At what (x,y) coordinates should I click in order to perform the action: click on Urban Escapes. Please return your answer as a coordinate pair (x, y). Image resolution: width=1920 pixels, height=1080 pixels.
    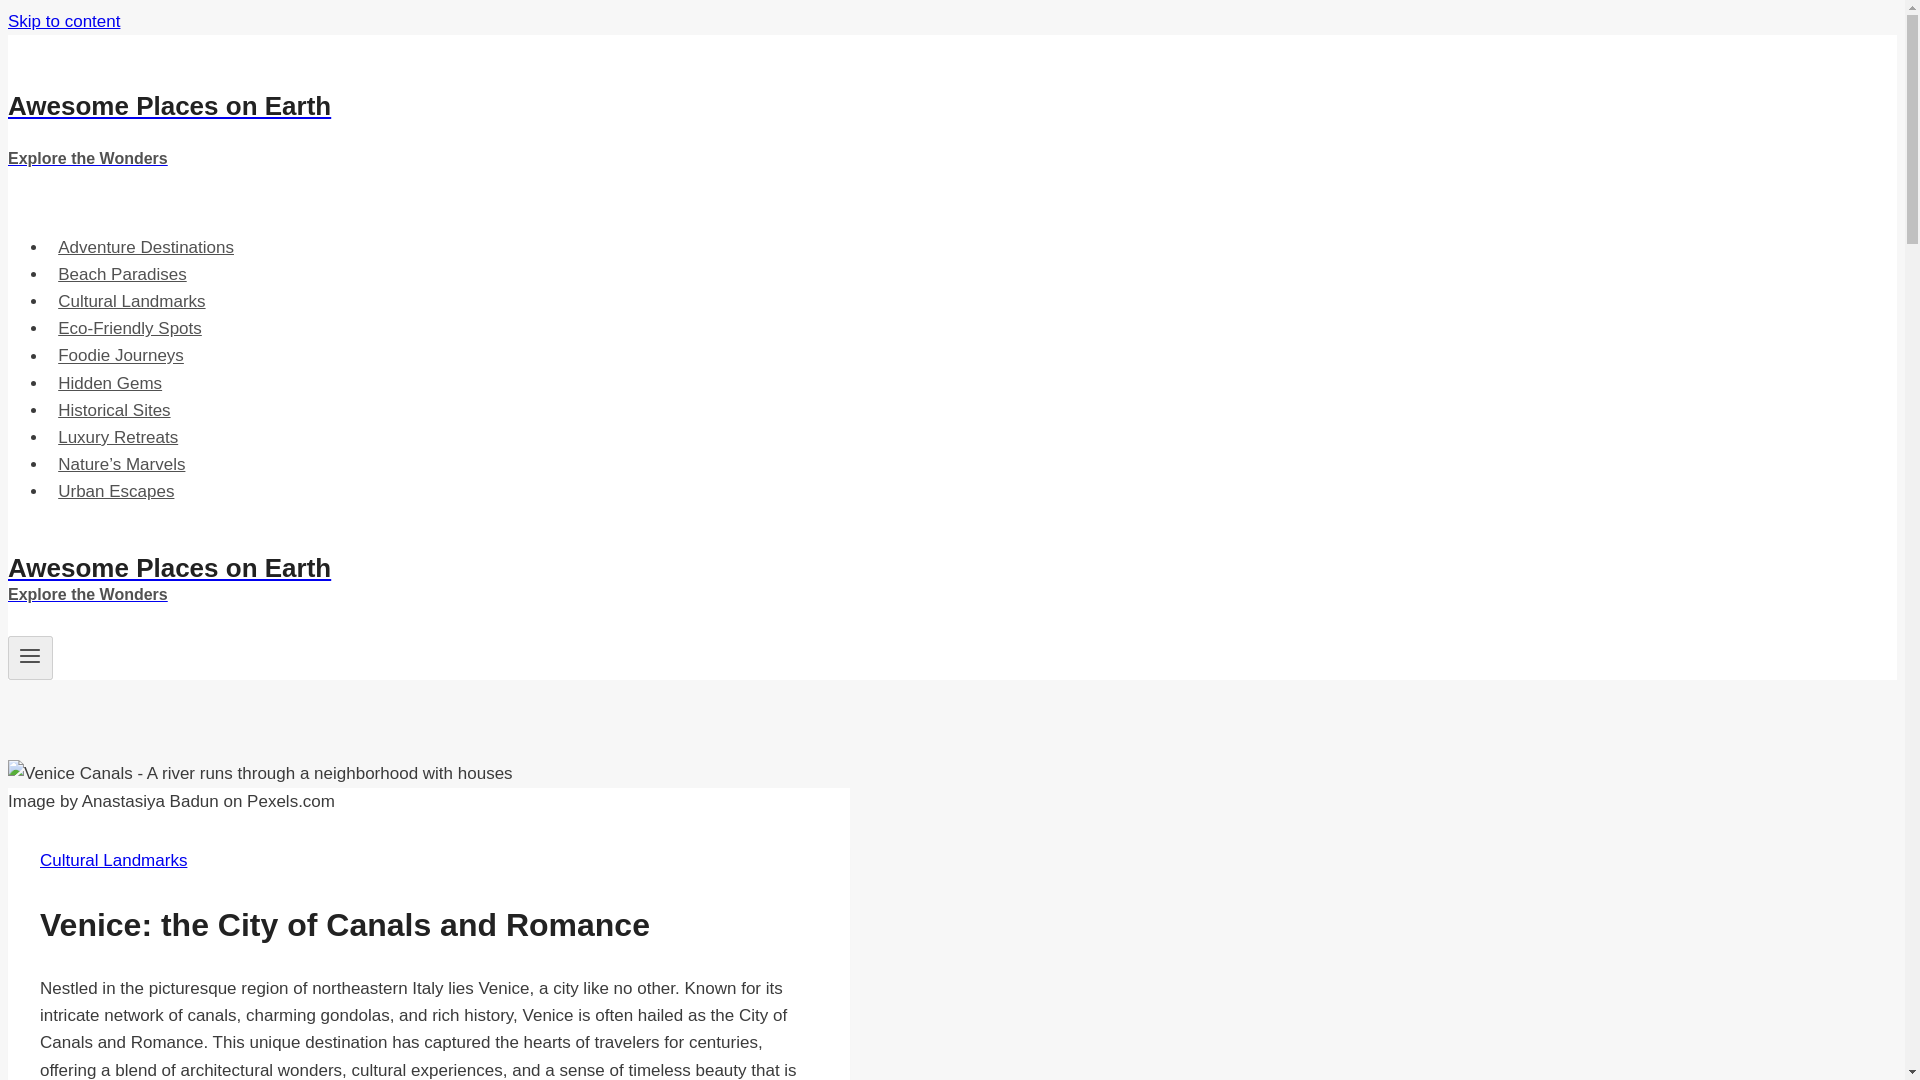
    Looking at the image, I should click on (116, 490).